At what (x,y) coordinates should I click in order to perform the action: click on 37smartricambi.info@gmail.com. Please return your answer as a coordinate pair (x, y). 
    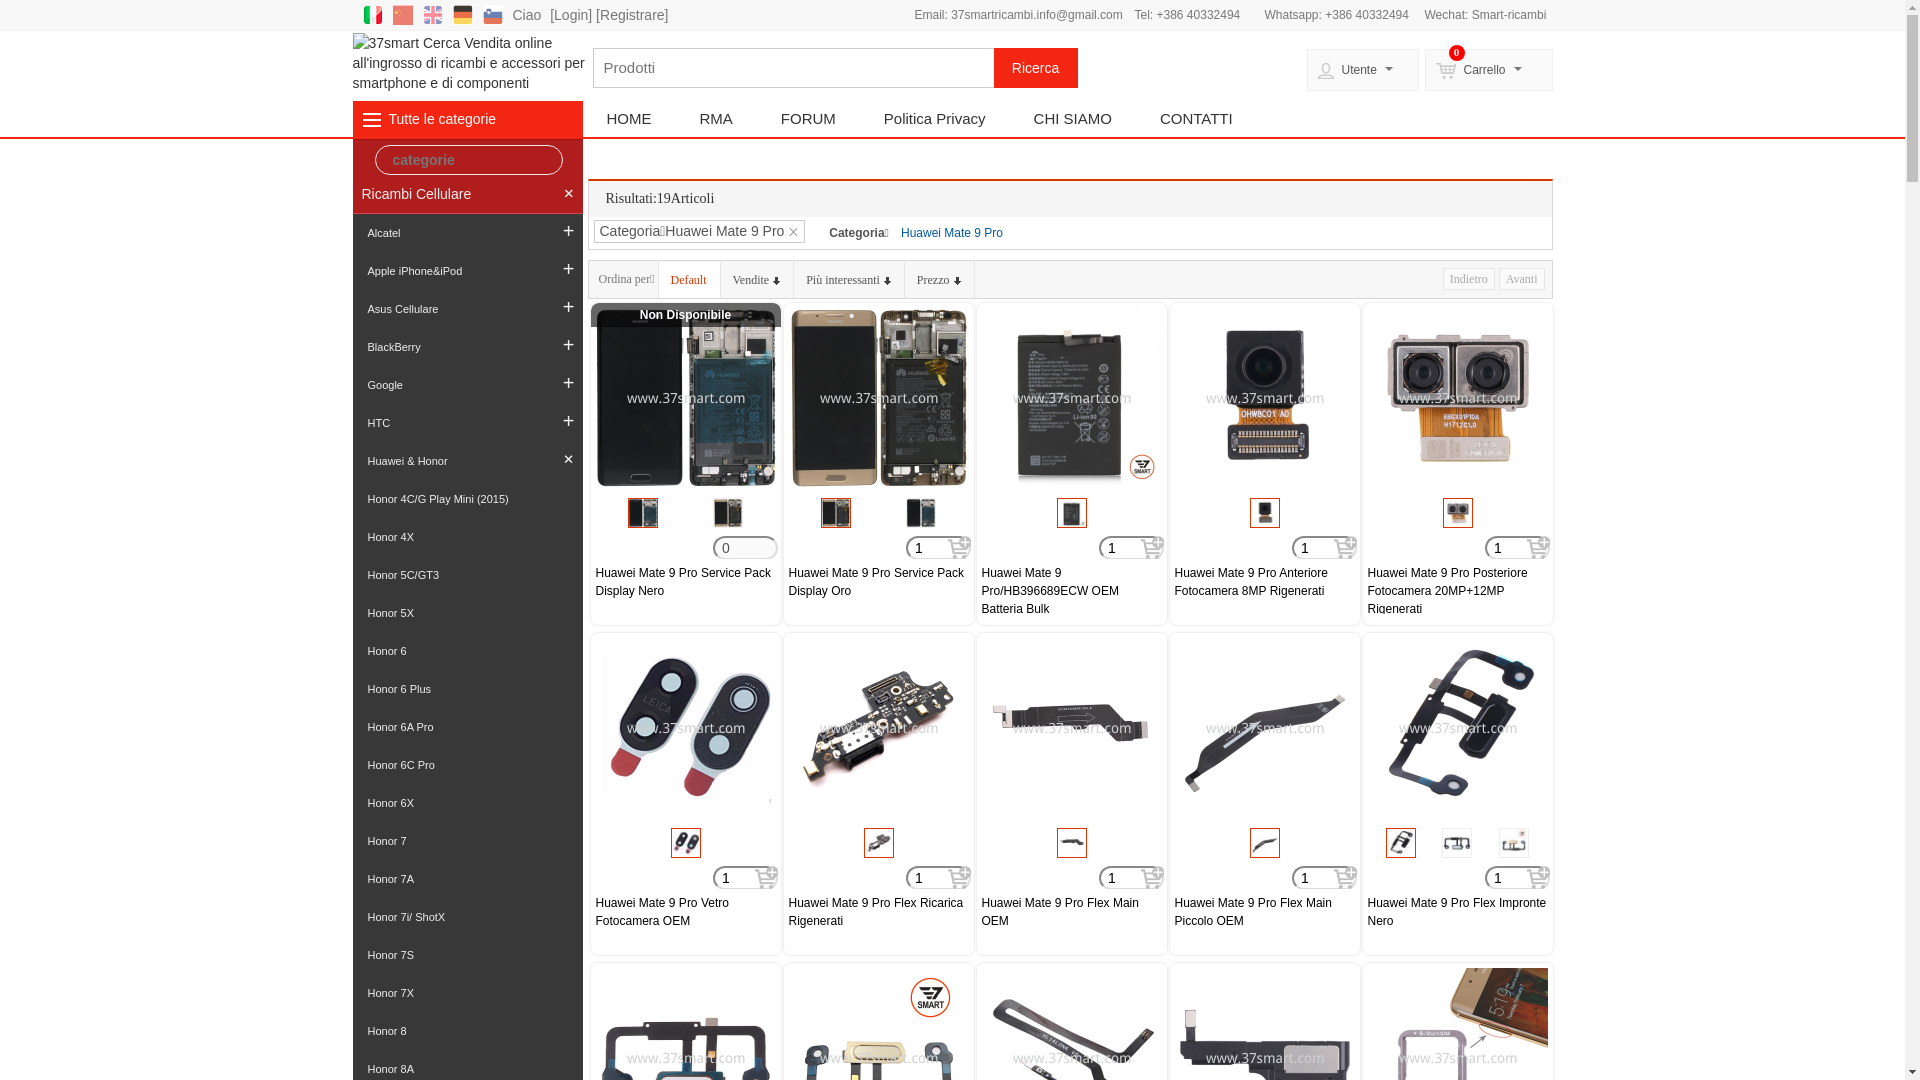
    Looking at the image, I should click on (1037, 15).